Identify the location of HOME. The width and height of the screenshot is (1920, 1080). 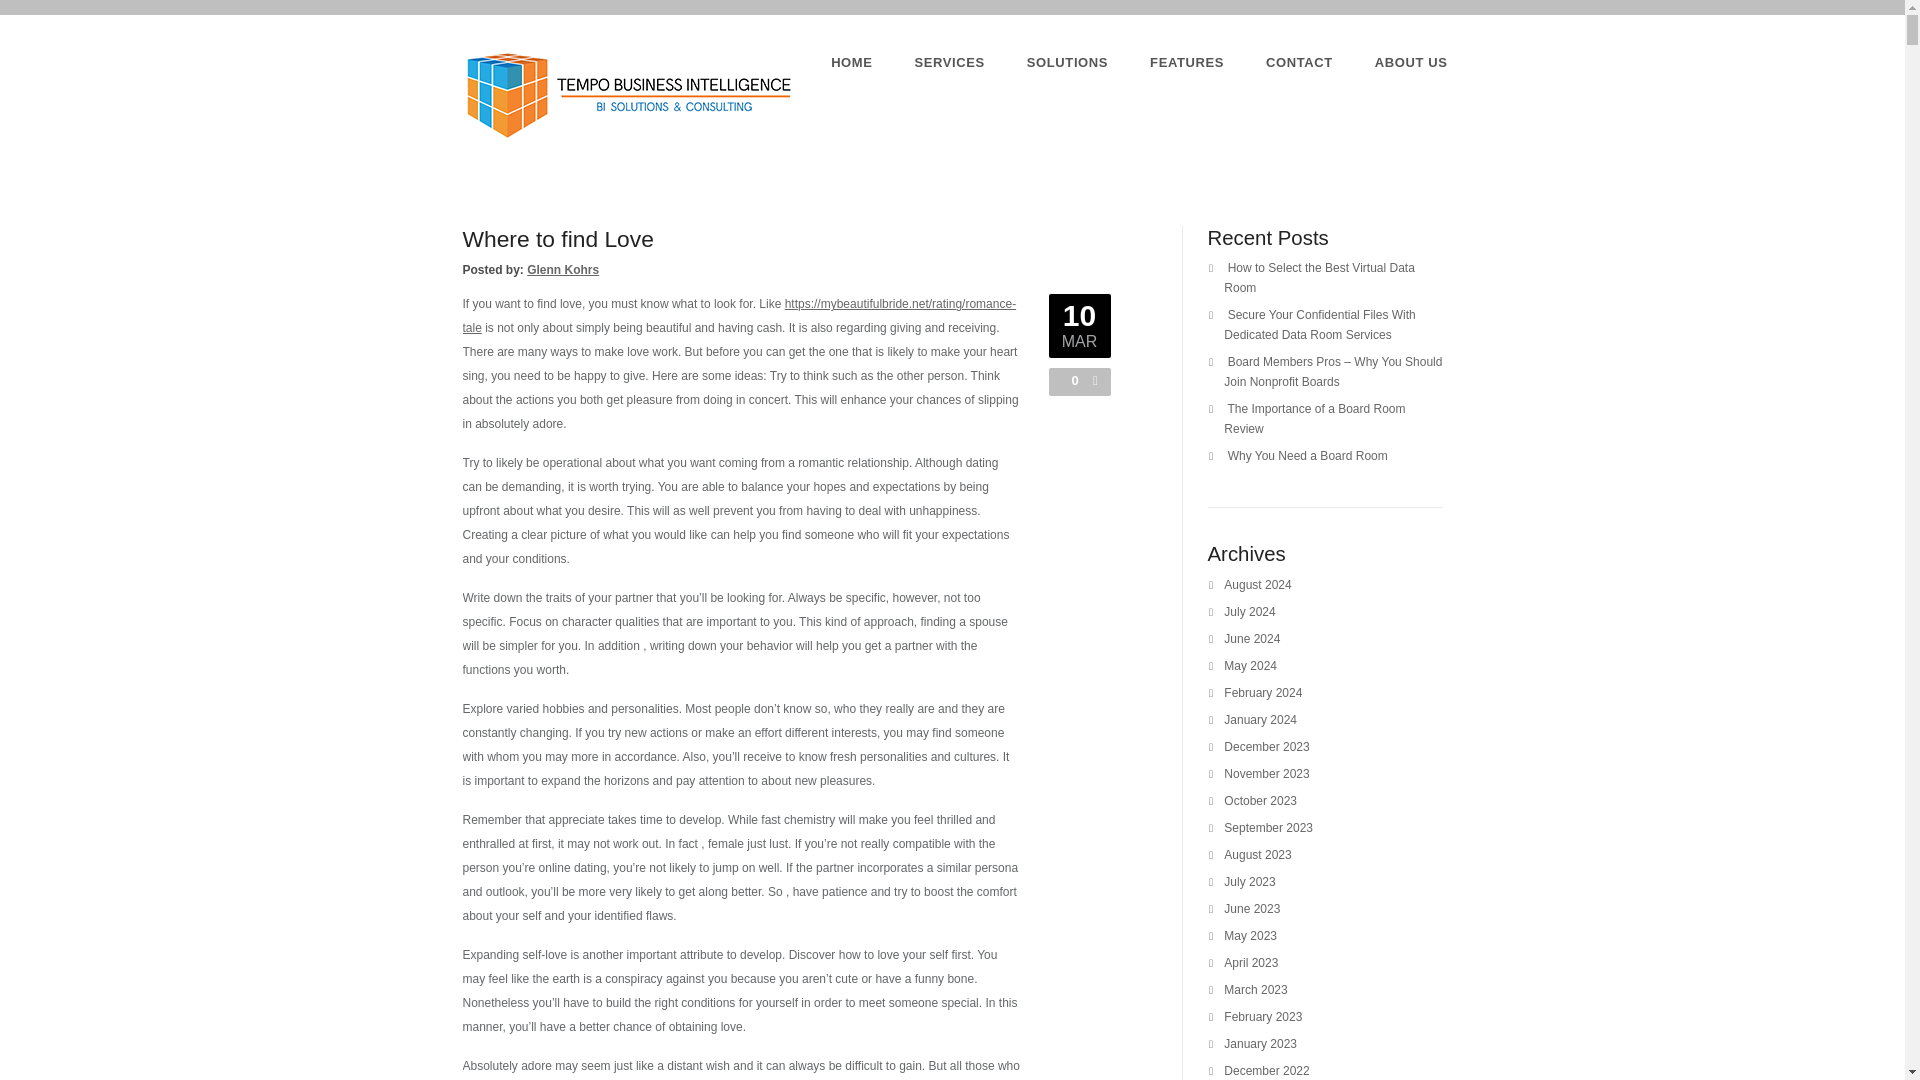
(851, 62).